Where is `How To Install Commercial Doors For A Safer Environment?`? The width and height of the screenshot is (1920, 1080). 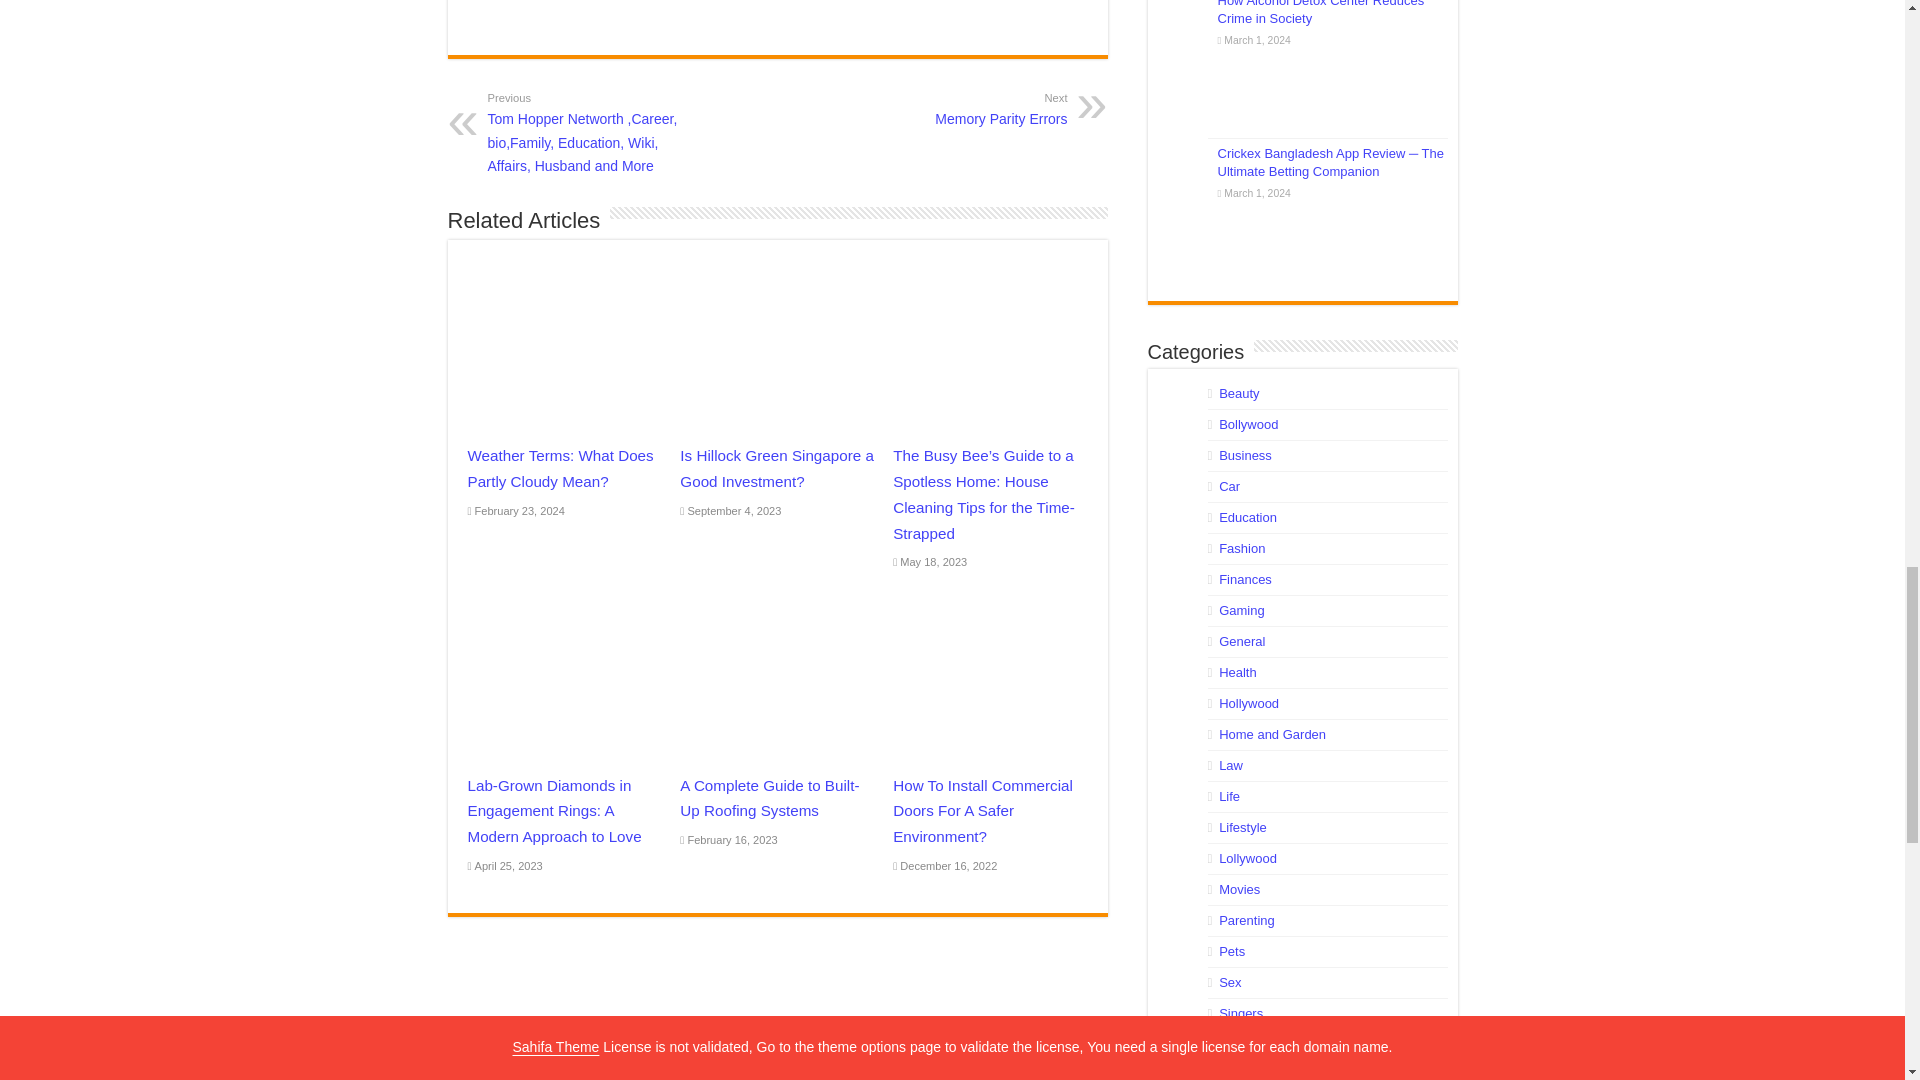
How To Install Commercial Doors For A Safer Environment? is located at coordinates (964, 108).